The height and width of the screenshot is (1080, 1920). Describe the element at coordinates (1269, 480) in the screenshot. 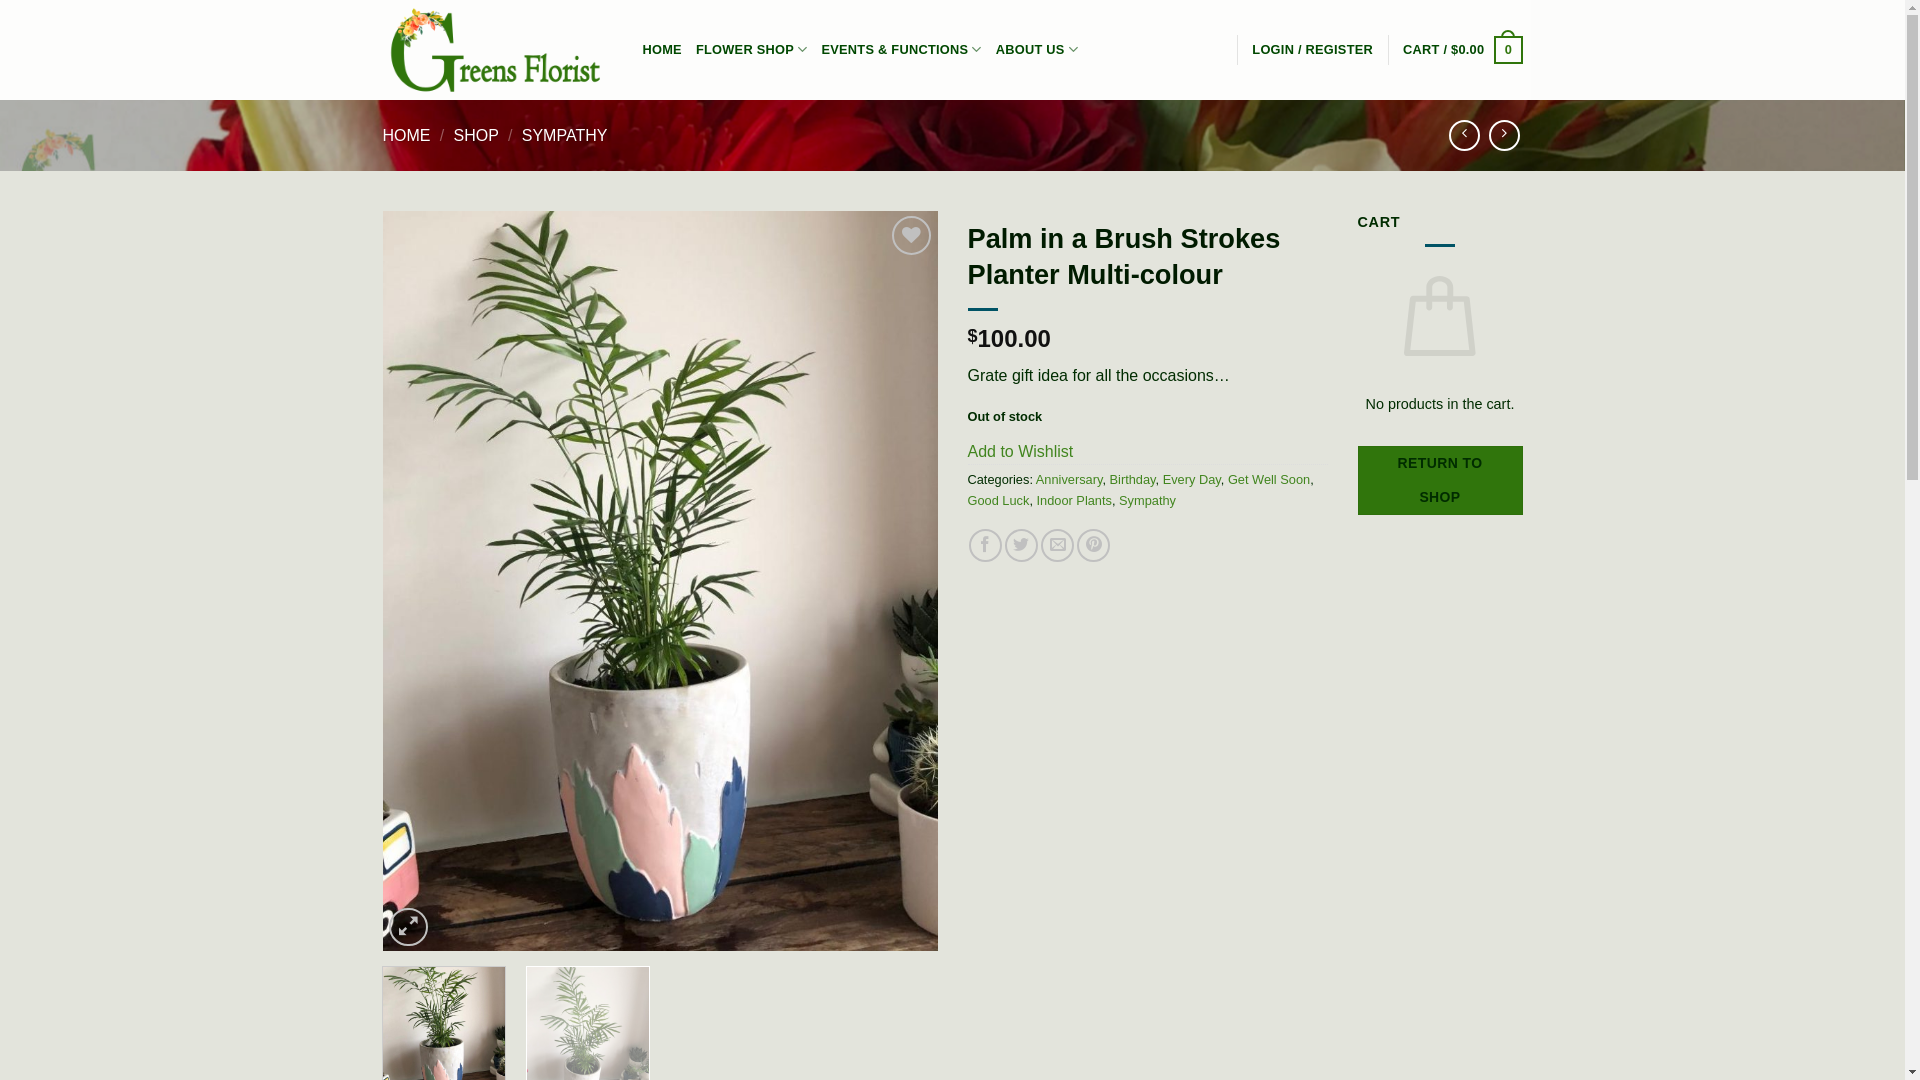

I see `Get Well Soon` at that location.